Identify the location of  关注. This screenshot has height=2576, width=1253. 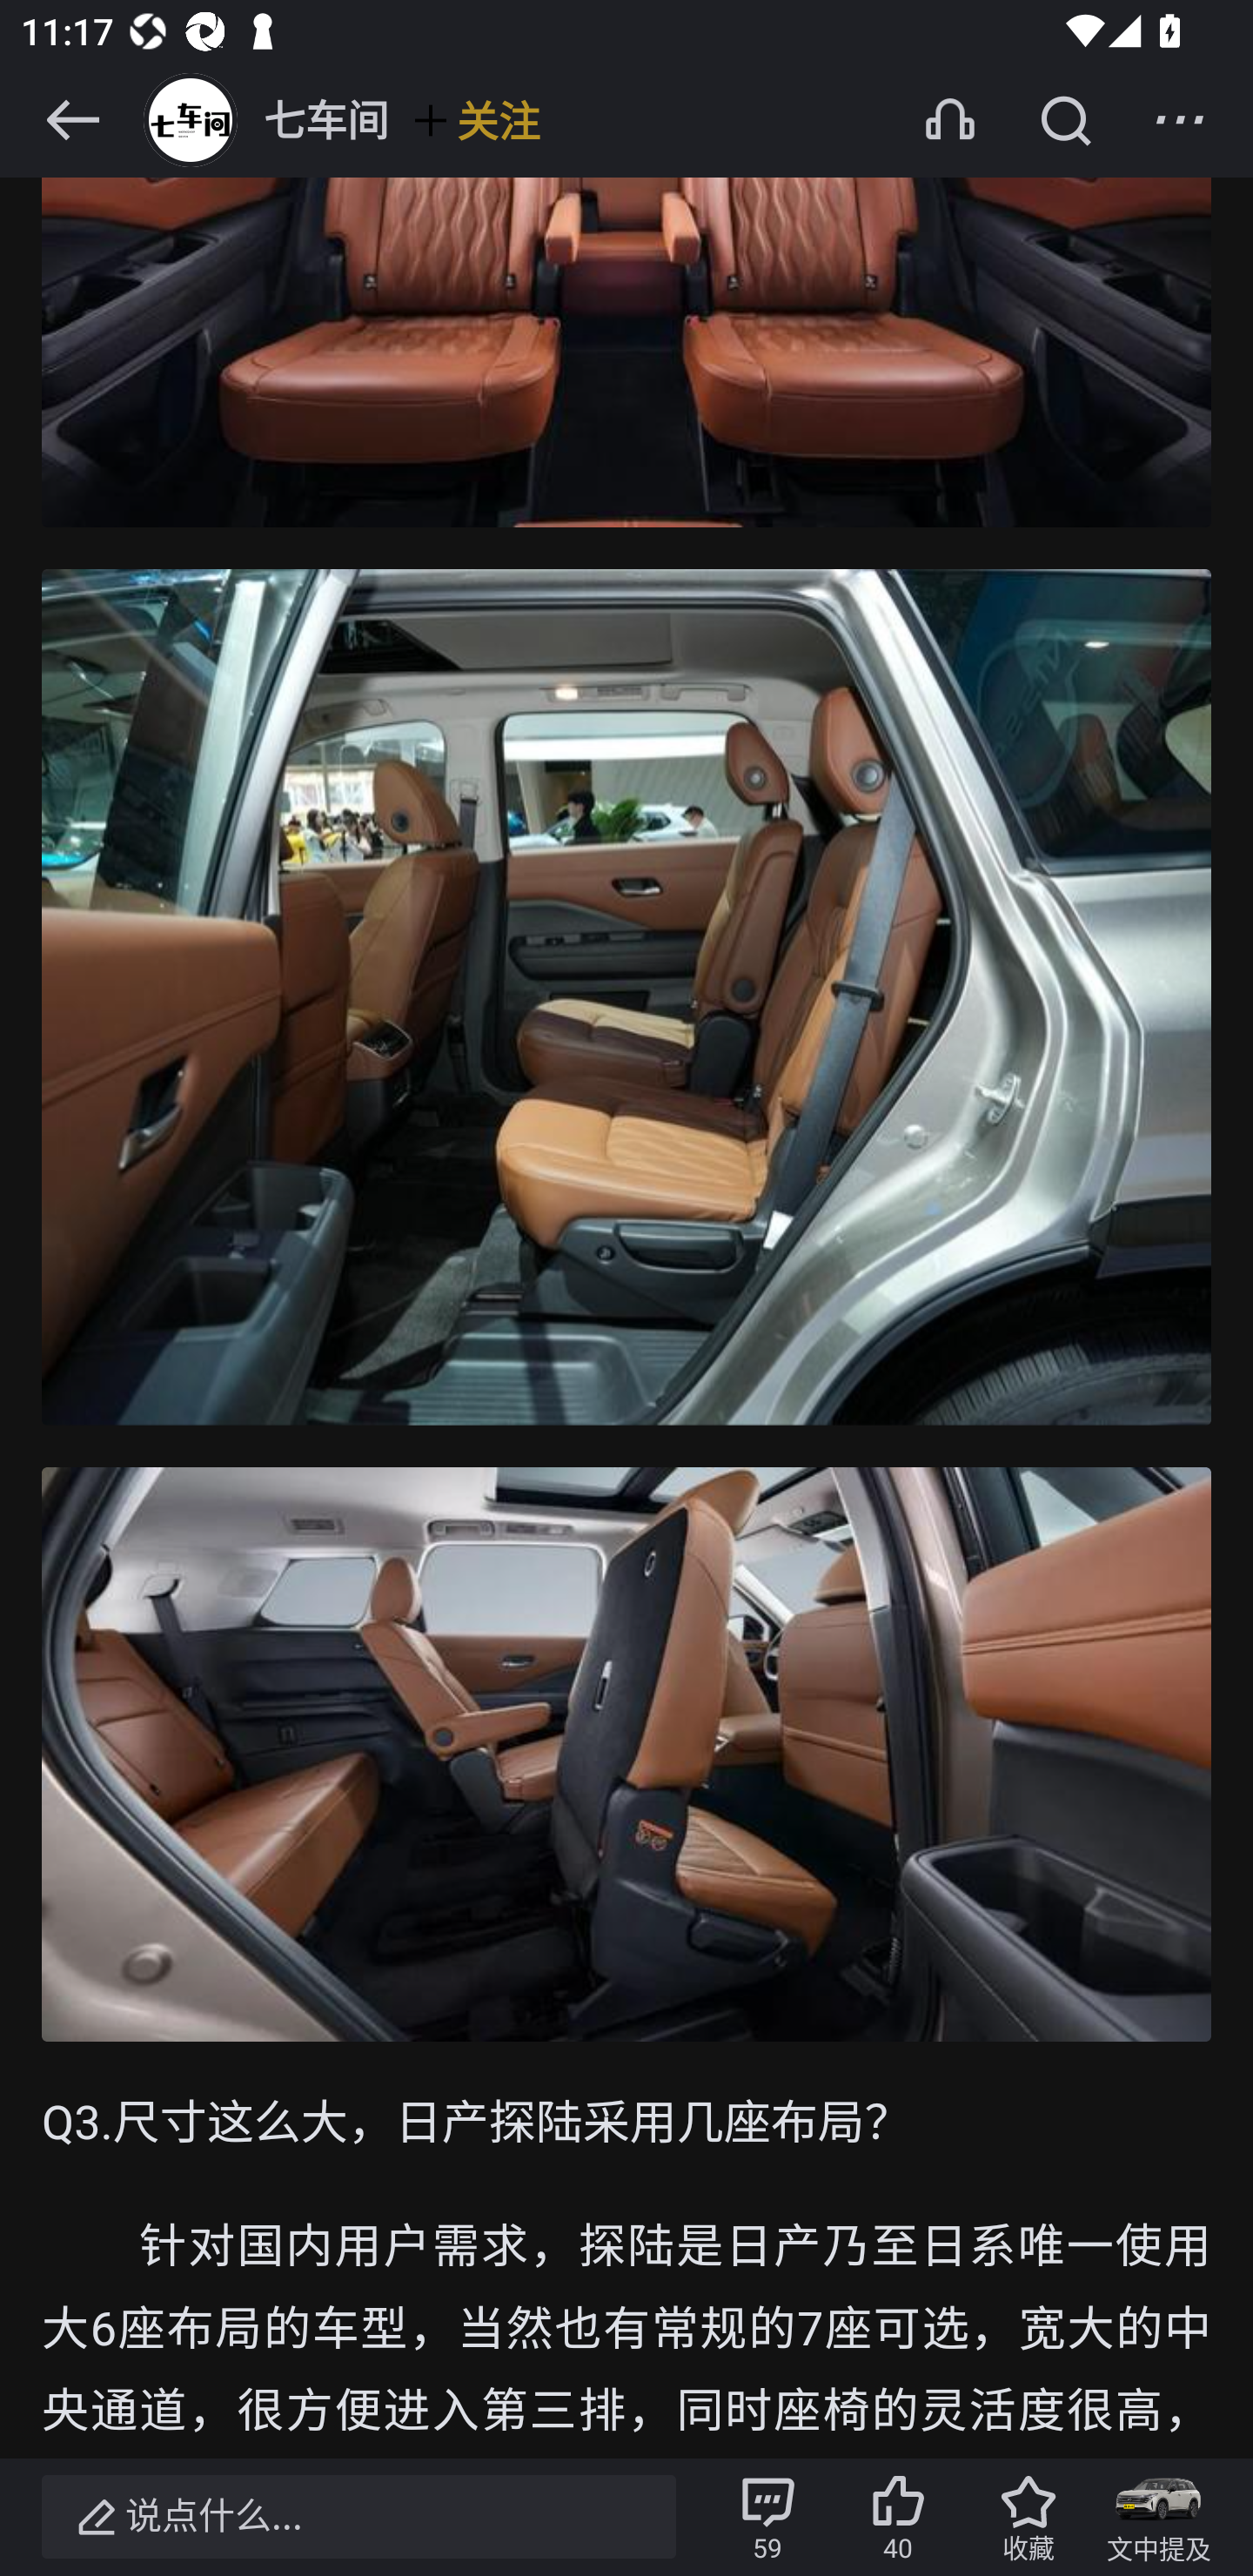
(474, 120).